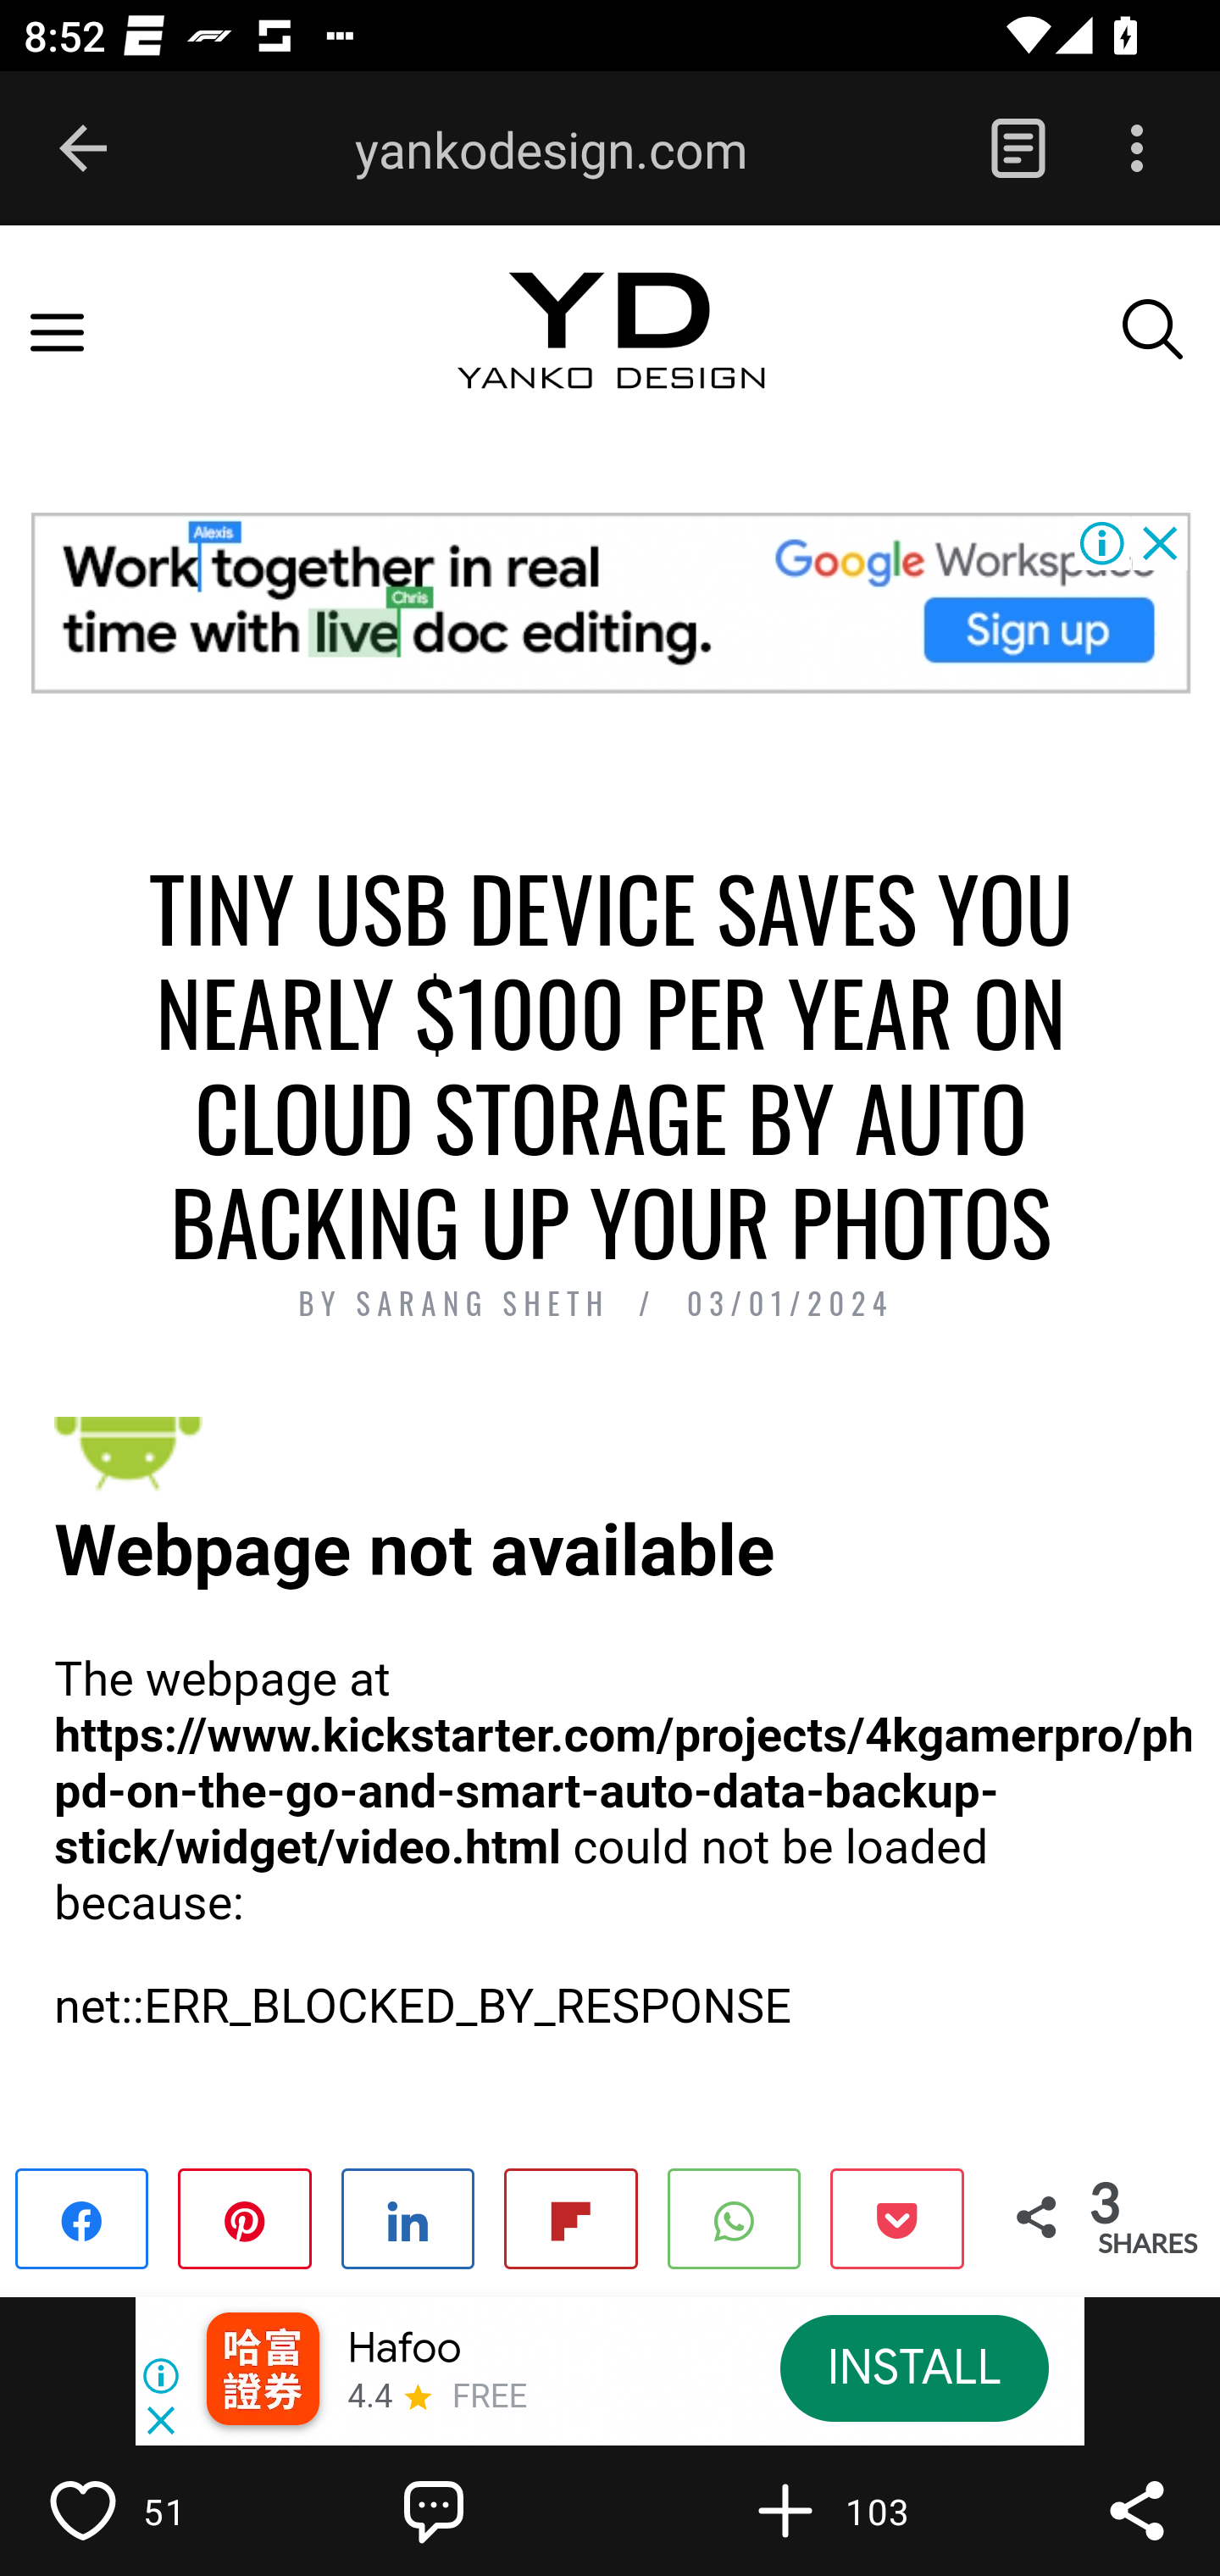  I want to click on T WhatsApp T WhatsApp, so click(735, 2217).